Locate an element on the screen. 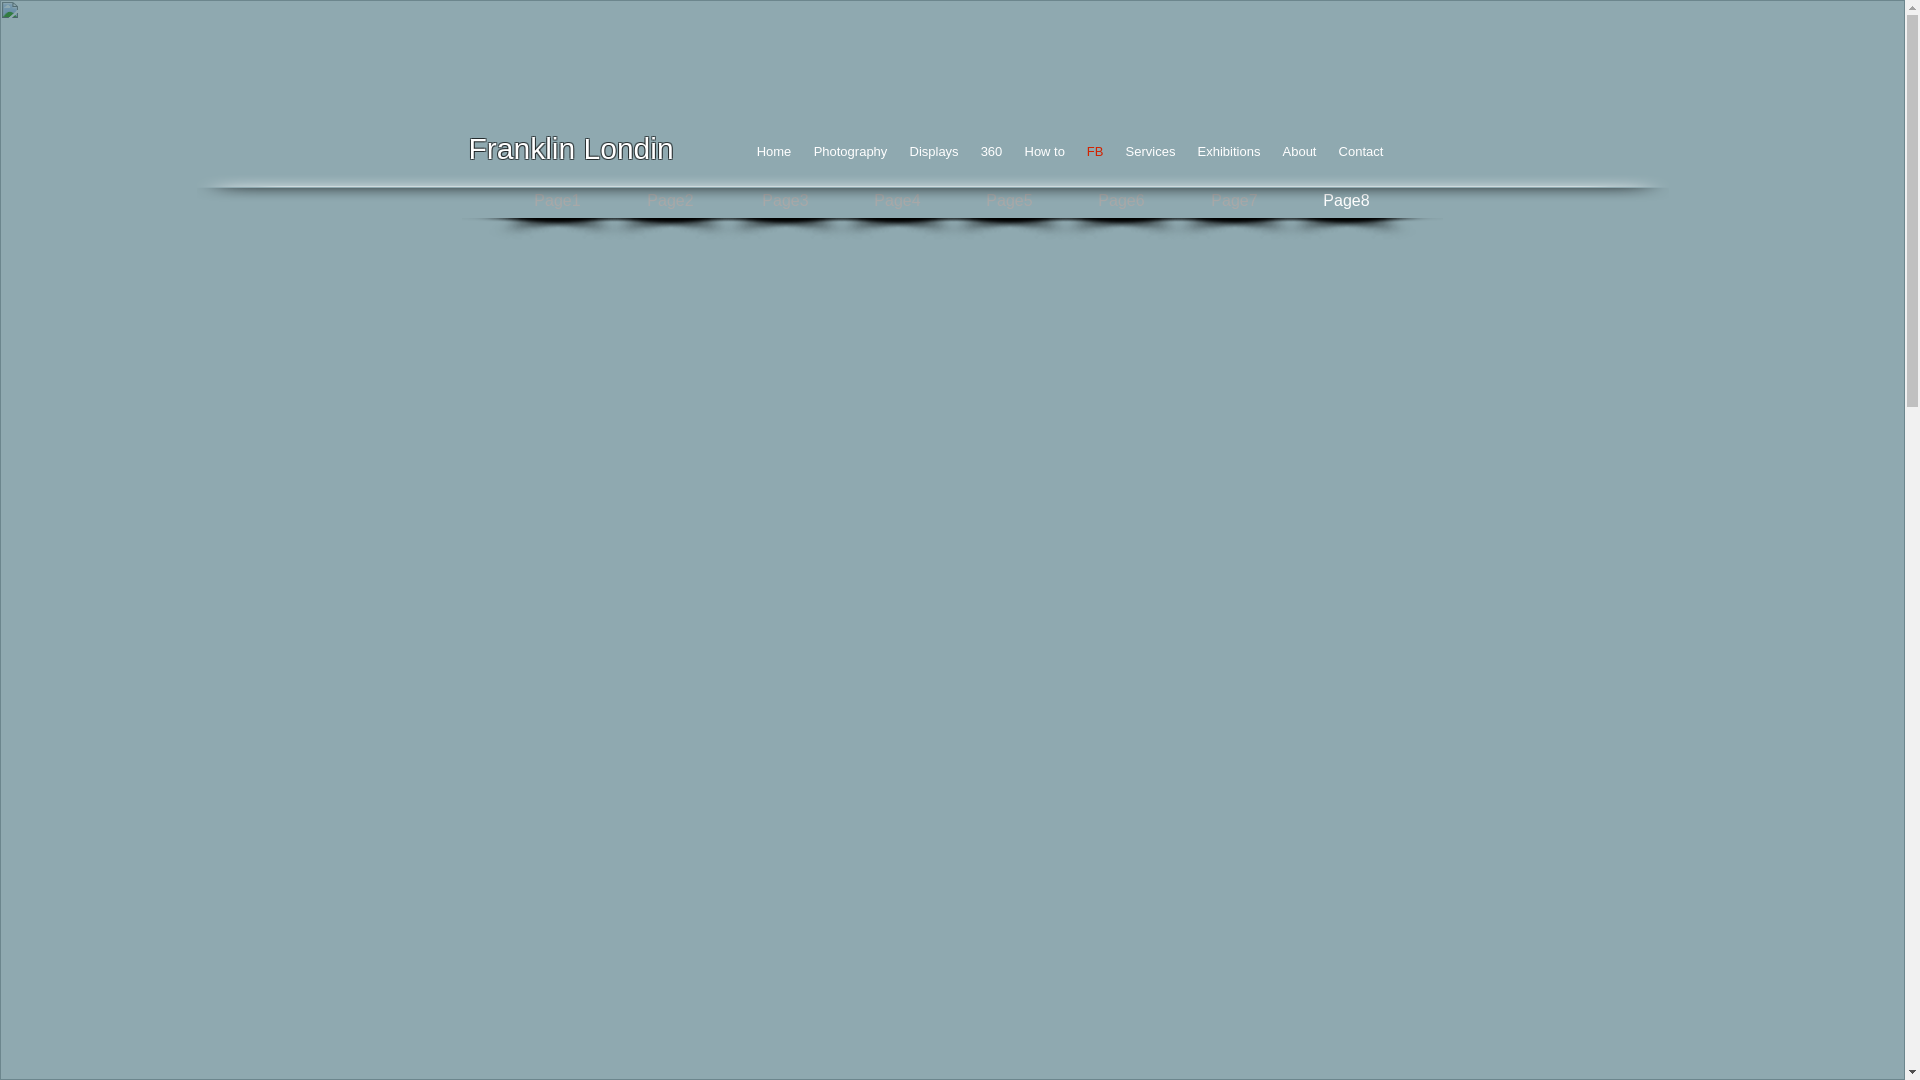 This screenshot has height=1080, width=1920. Contact is located at coordinates (1362, 152).